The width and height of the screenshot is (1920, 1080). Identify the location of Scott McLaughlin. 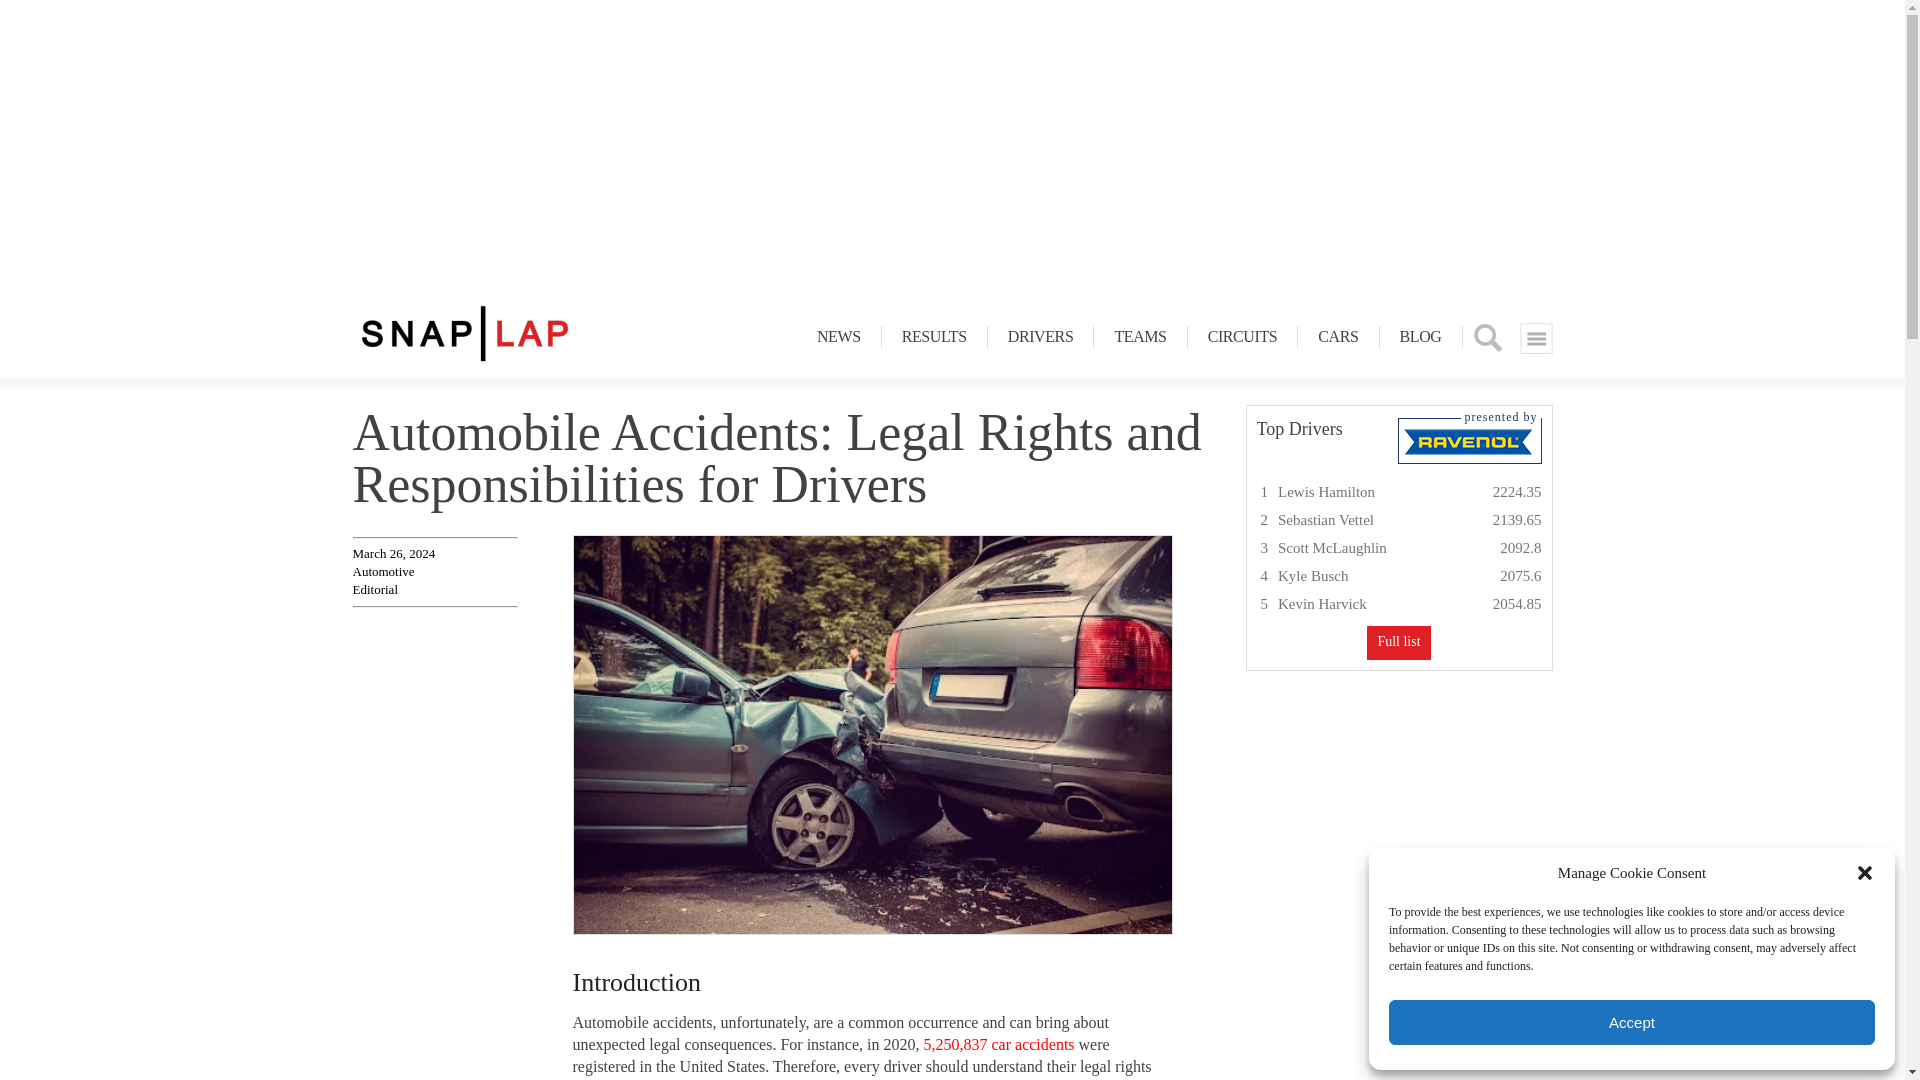
(1332, 548).